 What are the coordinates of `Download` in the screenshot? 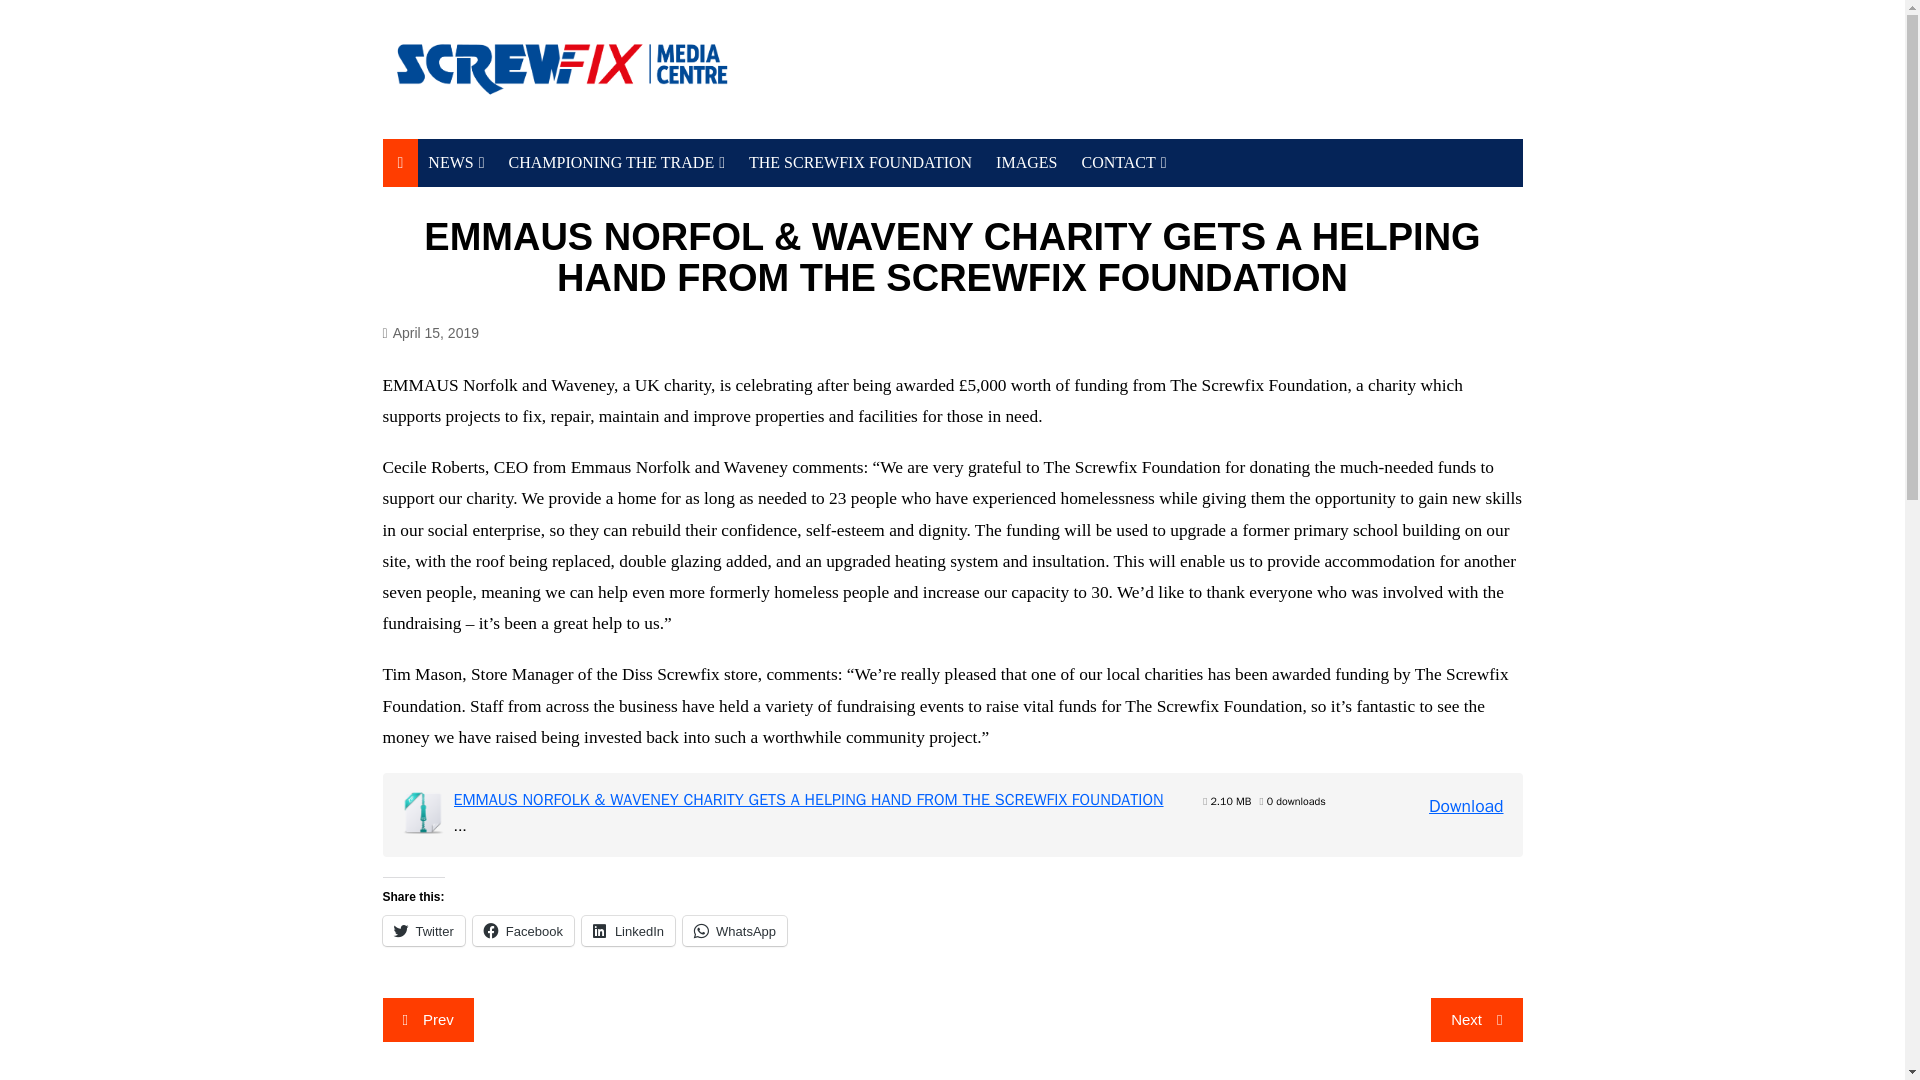 It's located at (1466, 805).